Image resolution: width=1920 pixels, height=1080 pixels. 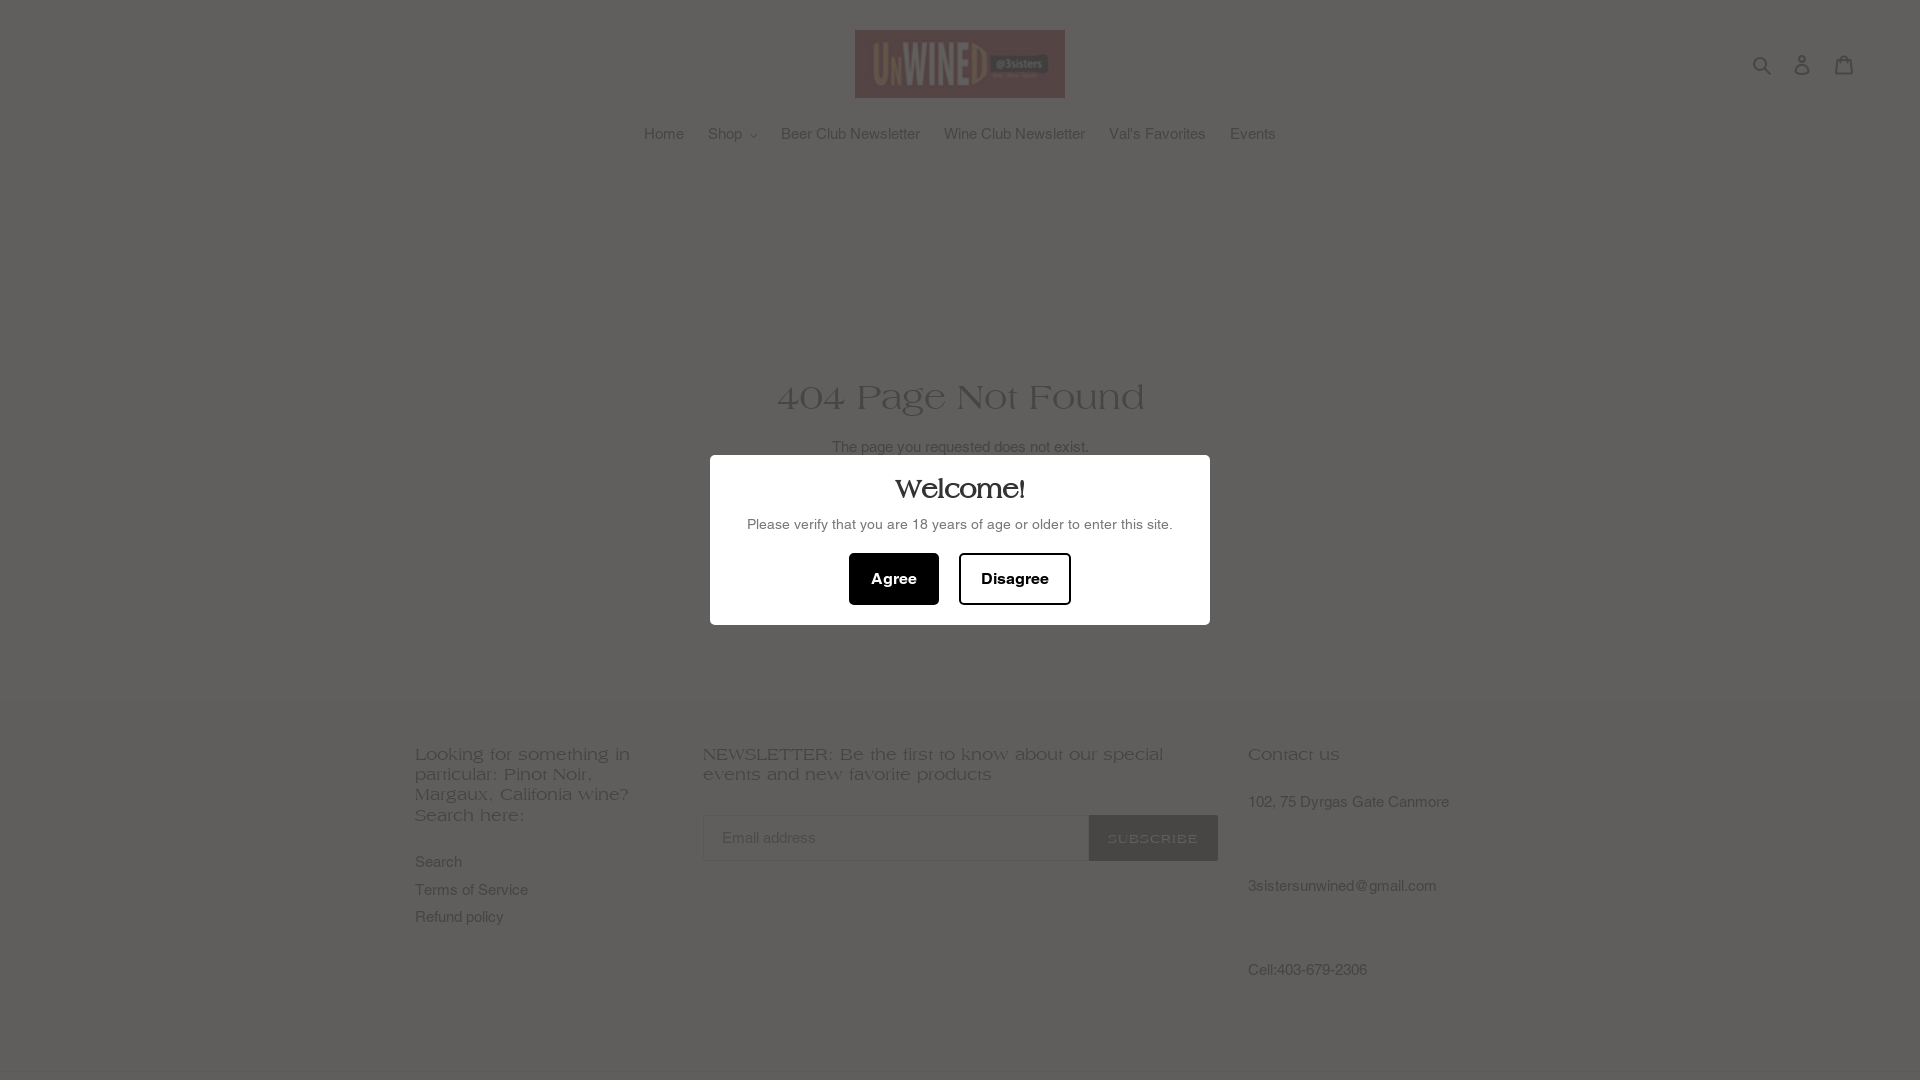 What do you see at coordinates (1764, 64) in the screenshot?
I see `Search` at bounding box center [1764, 64].